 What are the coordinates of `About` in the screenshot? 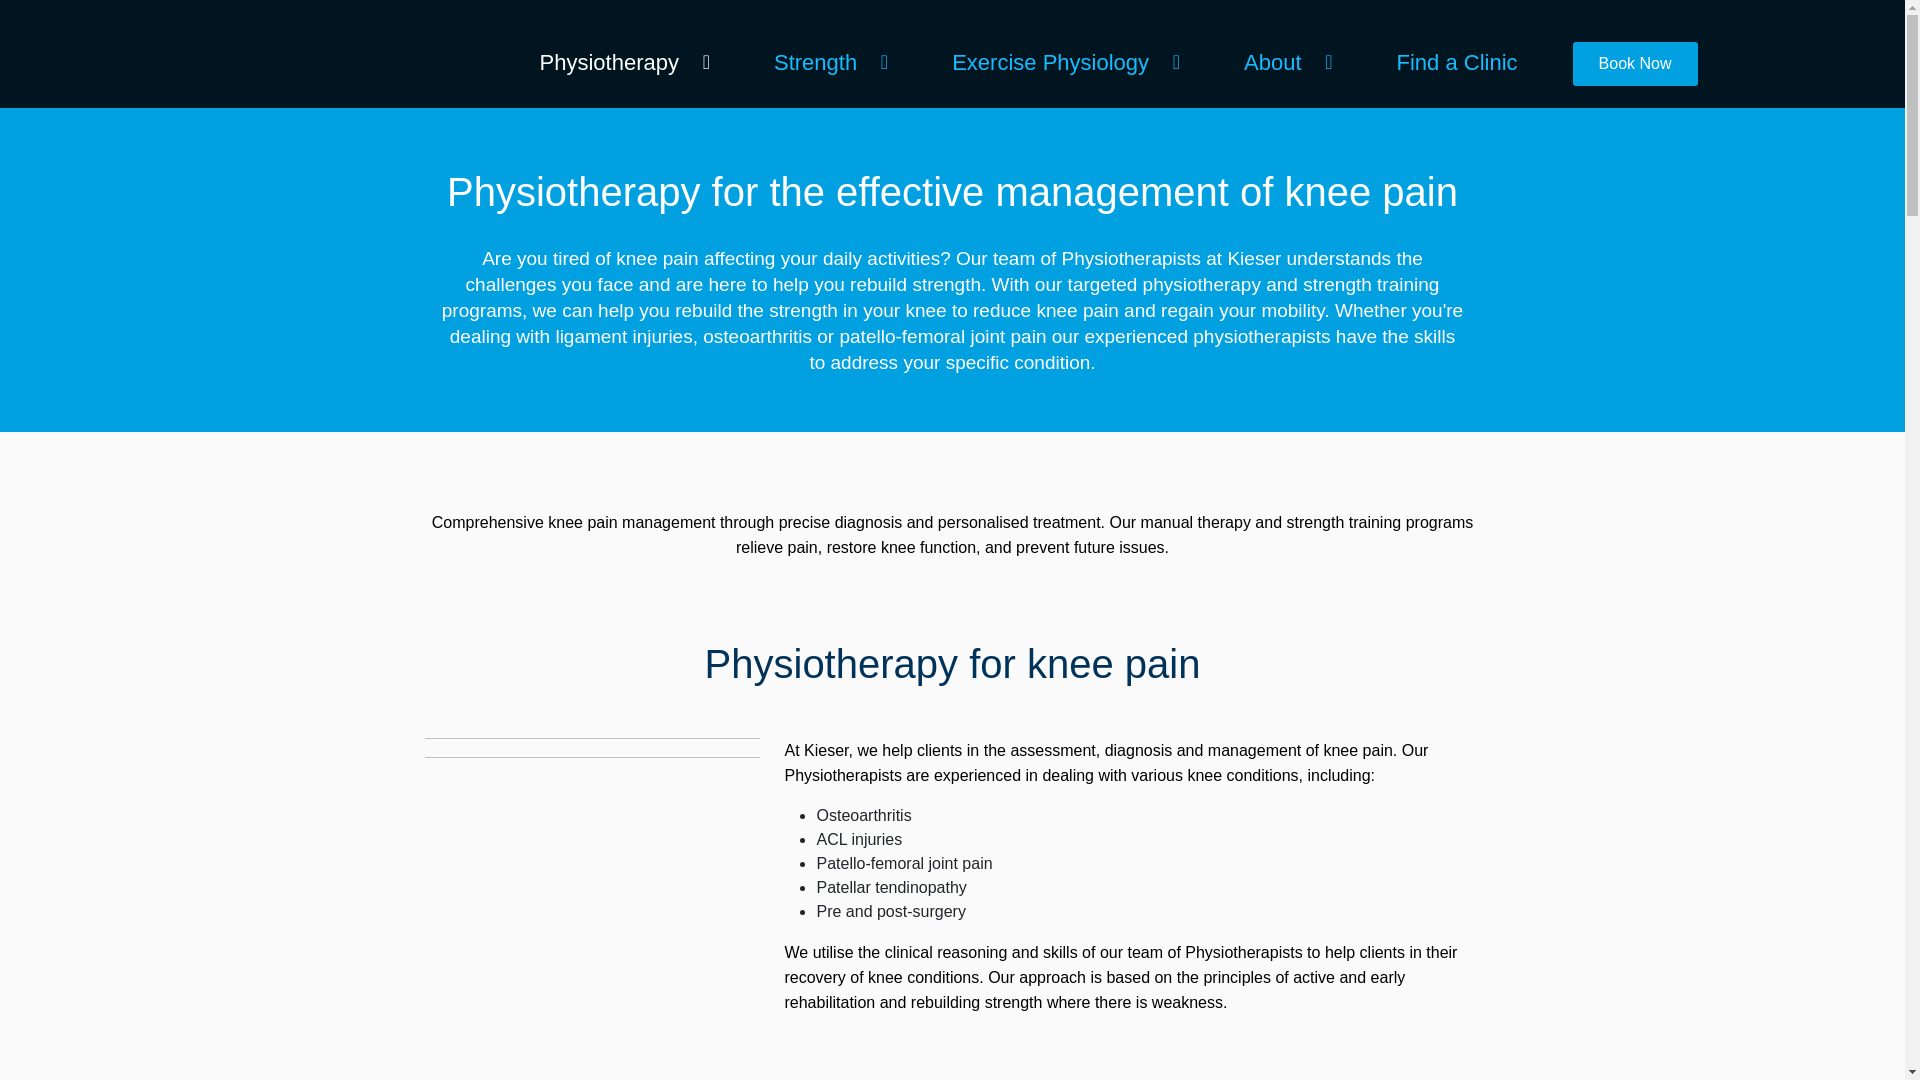 It's located at (1280, 62).